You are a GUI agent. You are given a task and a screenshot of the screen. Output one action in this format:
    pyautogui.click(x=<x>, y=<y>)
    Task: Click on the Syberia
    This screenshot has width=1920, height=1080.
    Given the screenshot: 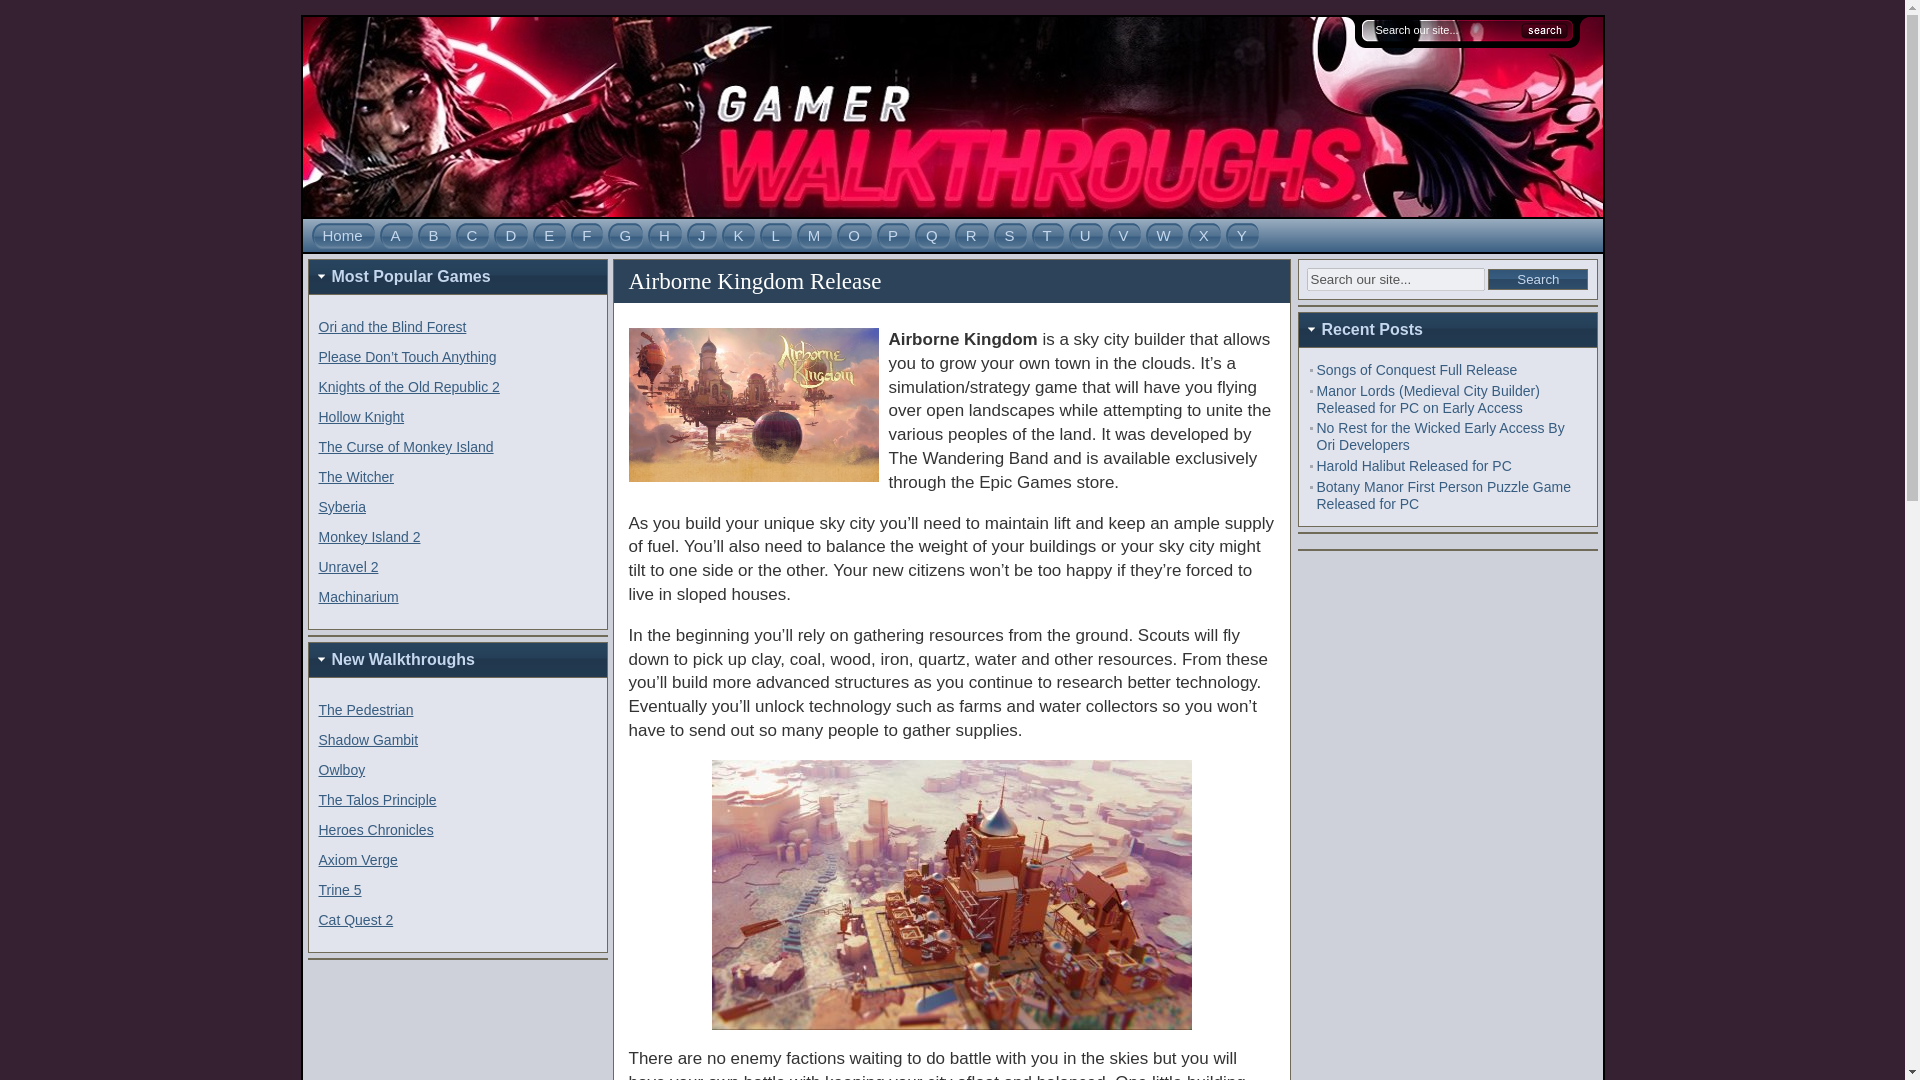 What is the action you would take?
    pyautogui.click(x=341, y=506)
    